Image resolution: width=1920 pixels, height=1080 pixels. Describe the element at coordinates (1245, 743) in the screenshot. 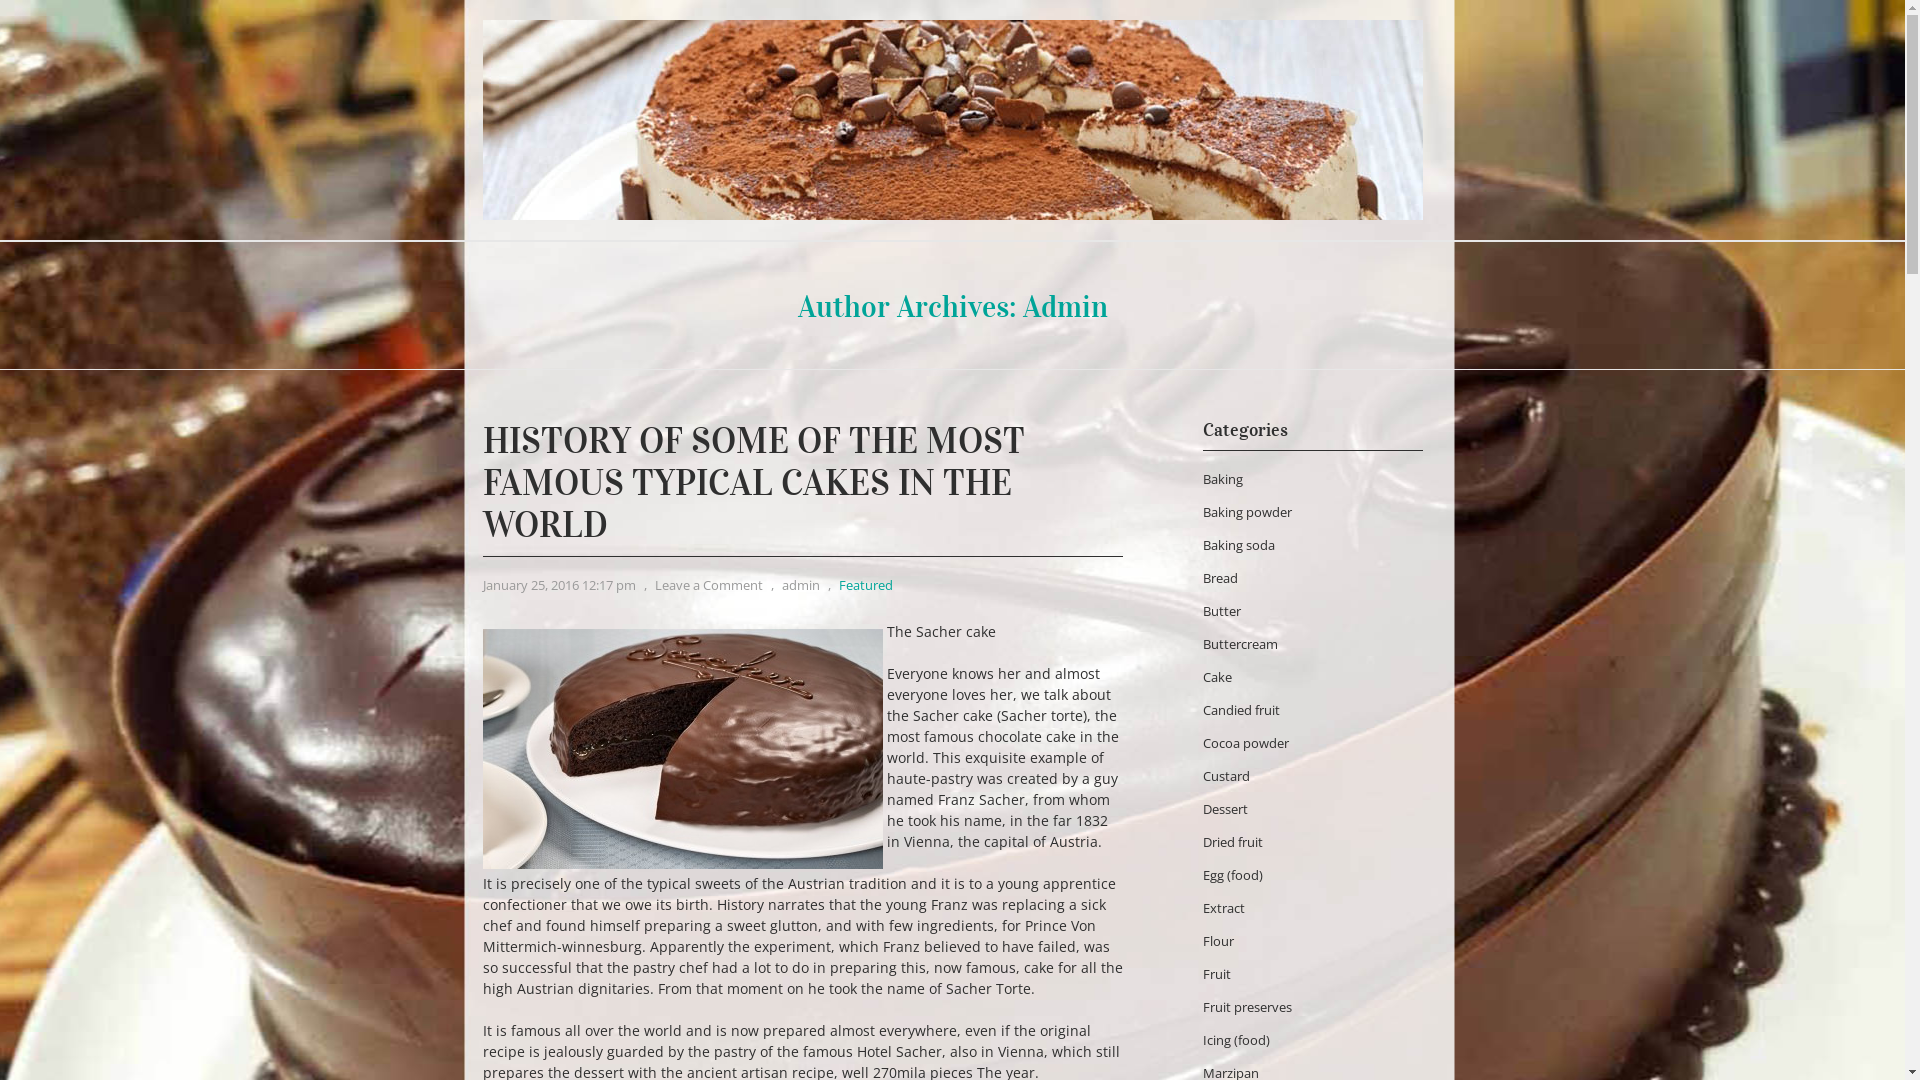

I see `Cocoa powder` at that location.